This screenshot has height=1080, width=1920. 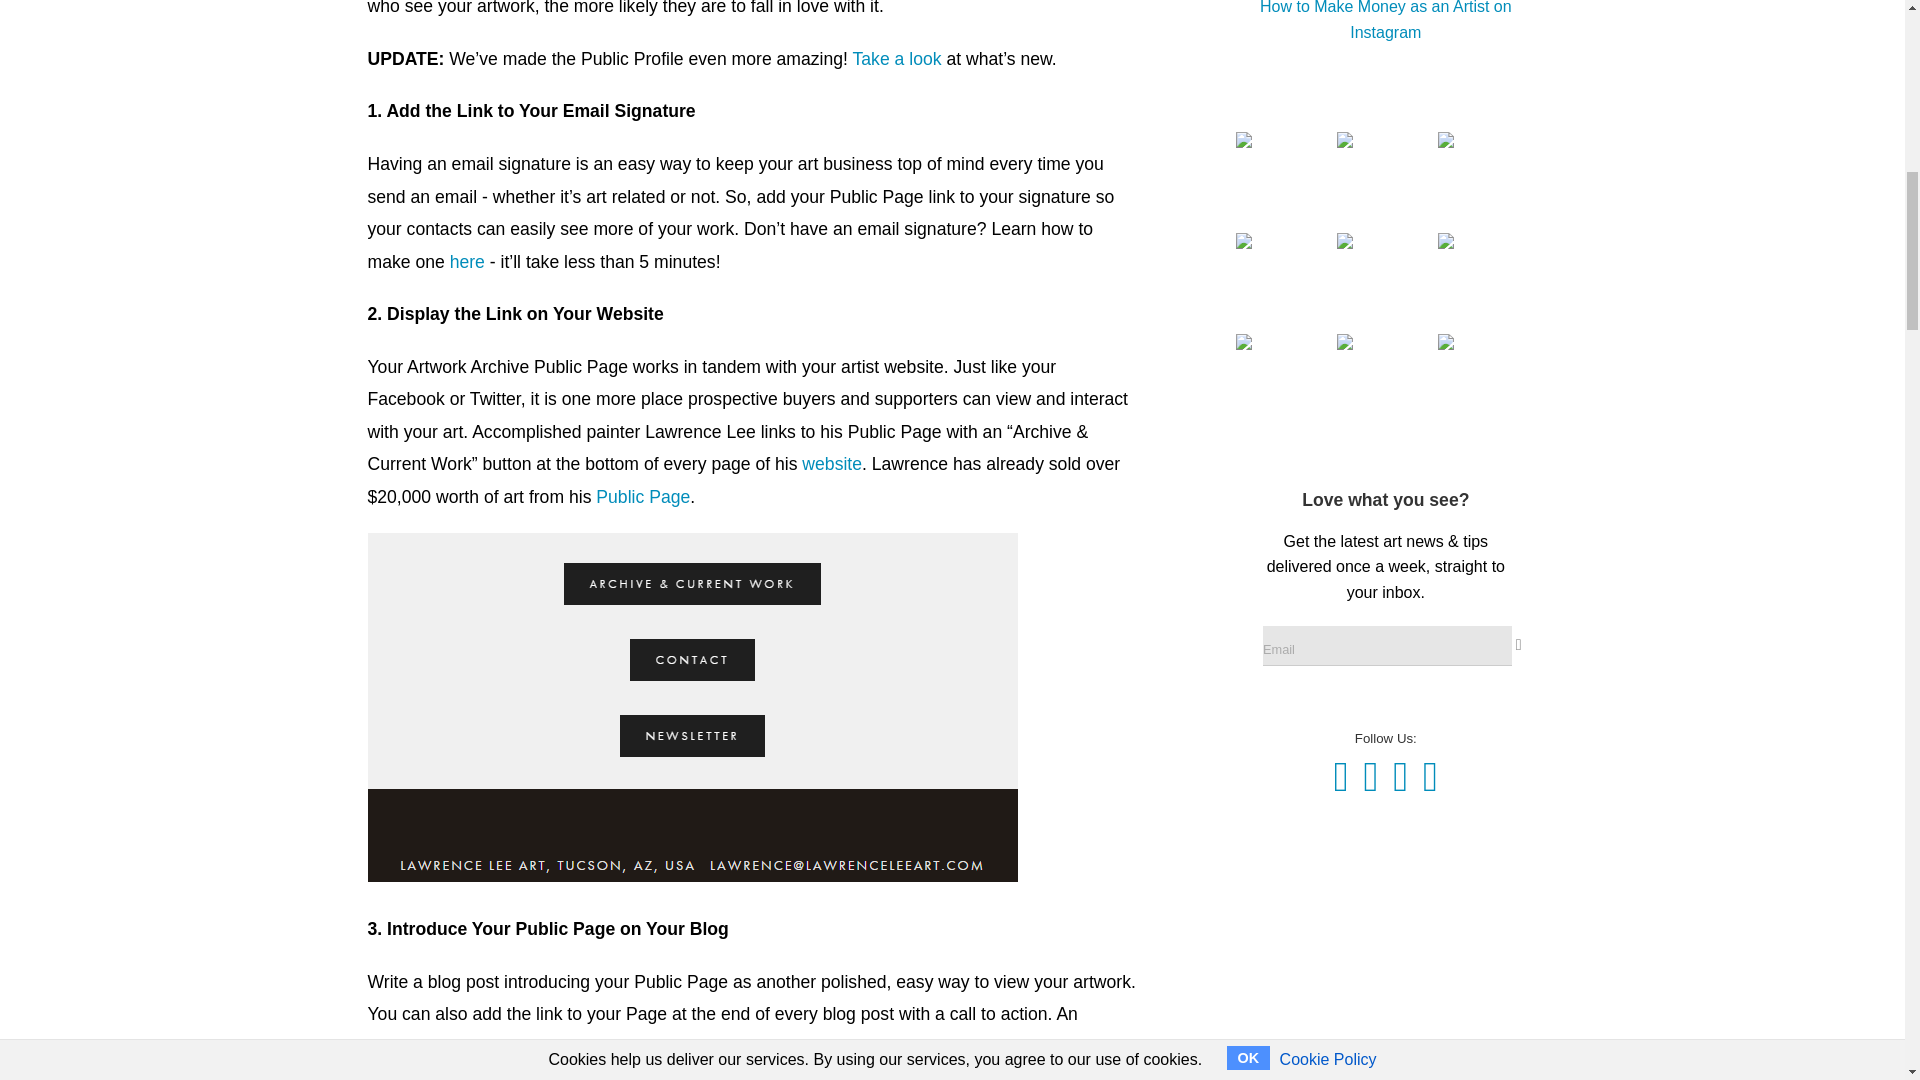 I want to click on Take a look, so click(x=897, y=58).